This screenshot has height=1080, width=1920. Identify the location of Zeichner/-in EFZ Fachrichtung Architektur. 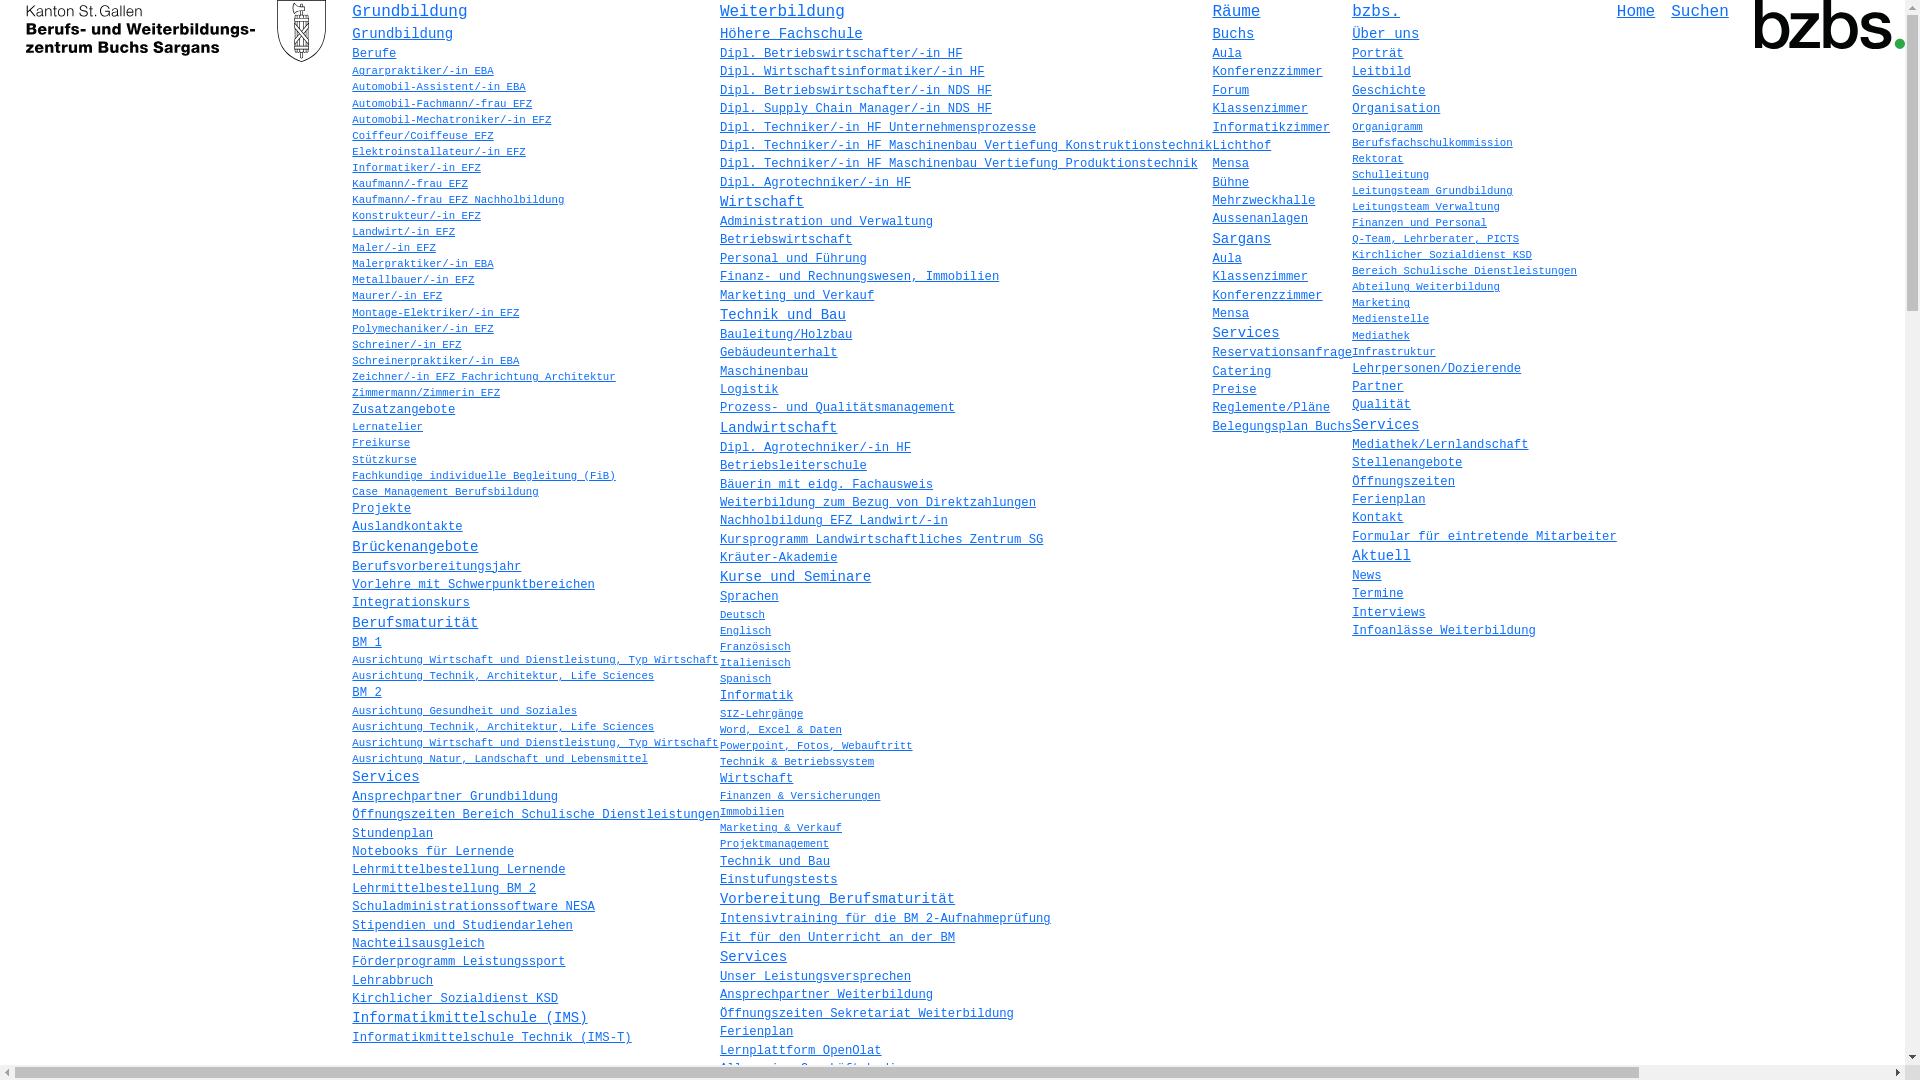
(484, 377).